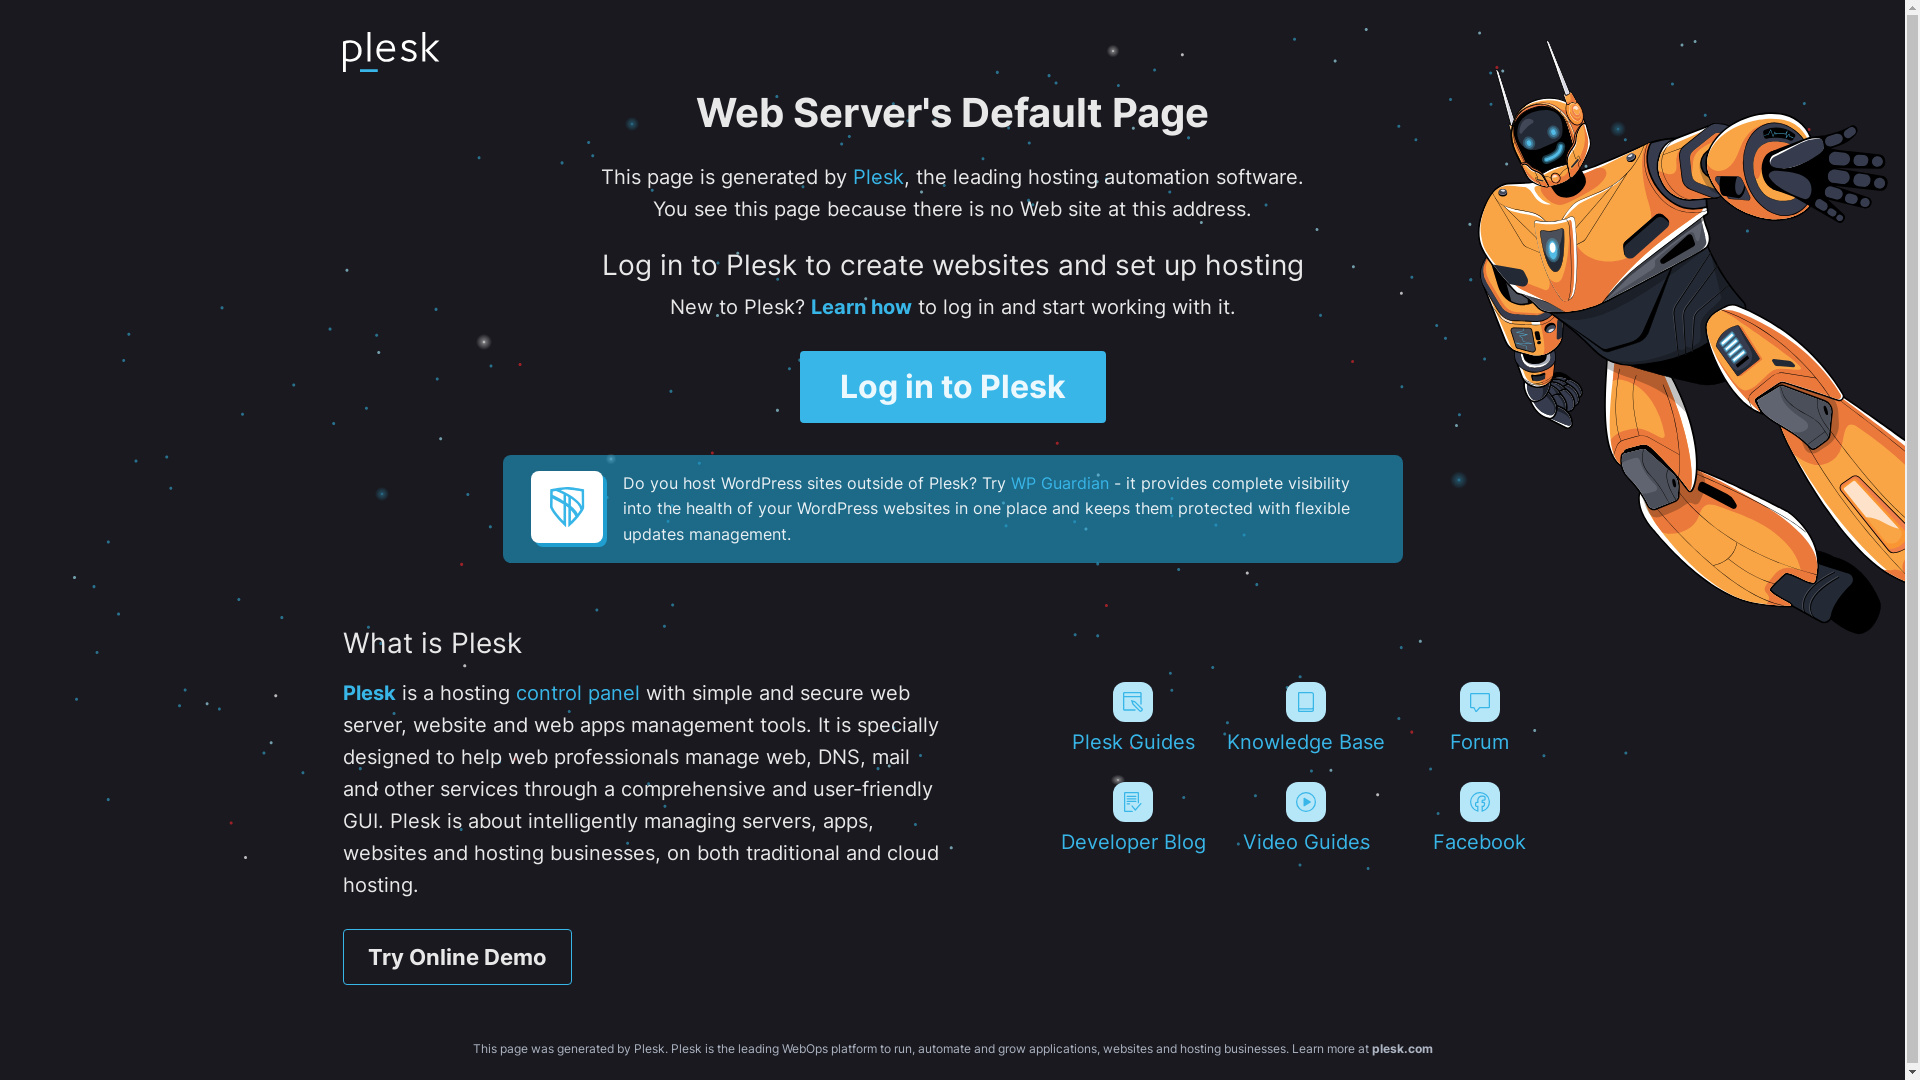  Describe the element at coordinates (860, 307) in the screenshot. I see `Learn how` at that location.